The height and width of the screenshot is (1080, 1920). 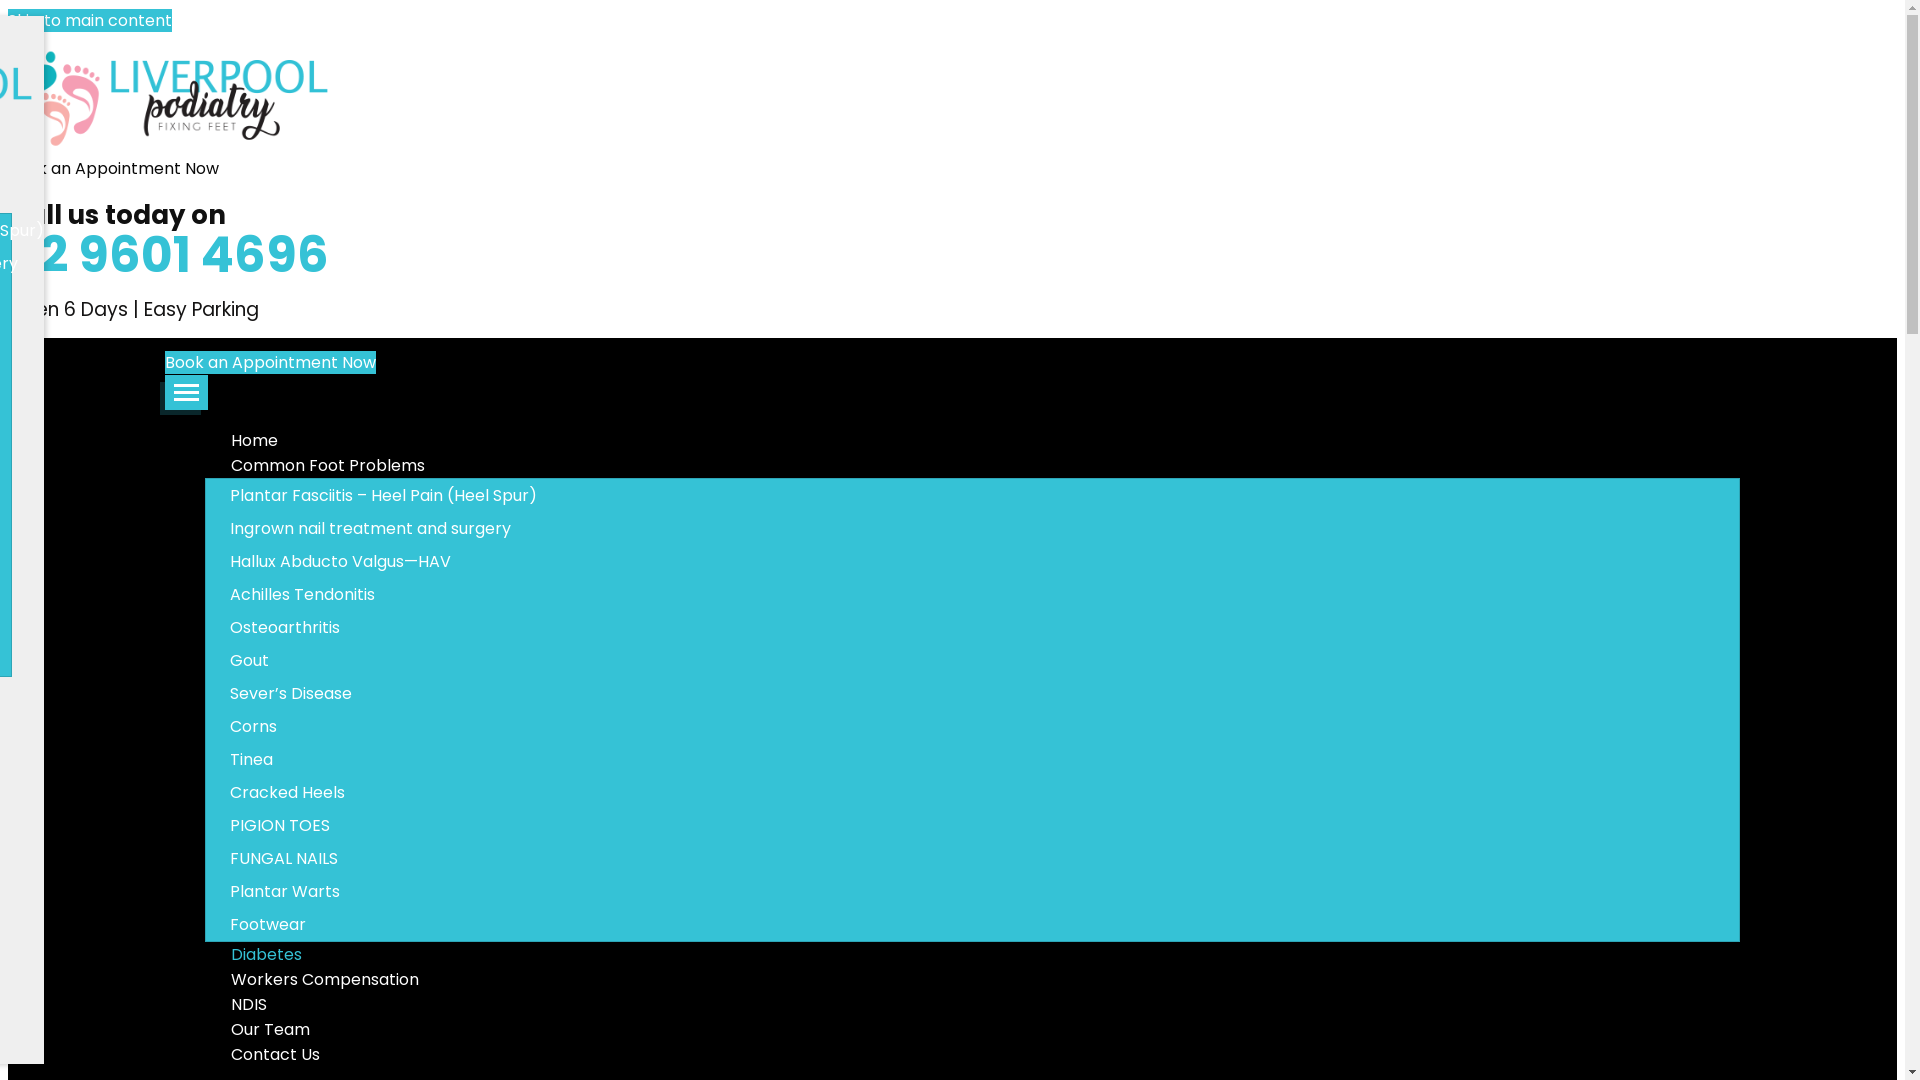 What do you see at coordinates (270, 362) in the screenshot?
I see `Book an Appointment Now` at bounding box center [270, 362].